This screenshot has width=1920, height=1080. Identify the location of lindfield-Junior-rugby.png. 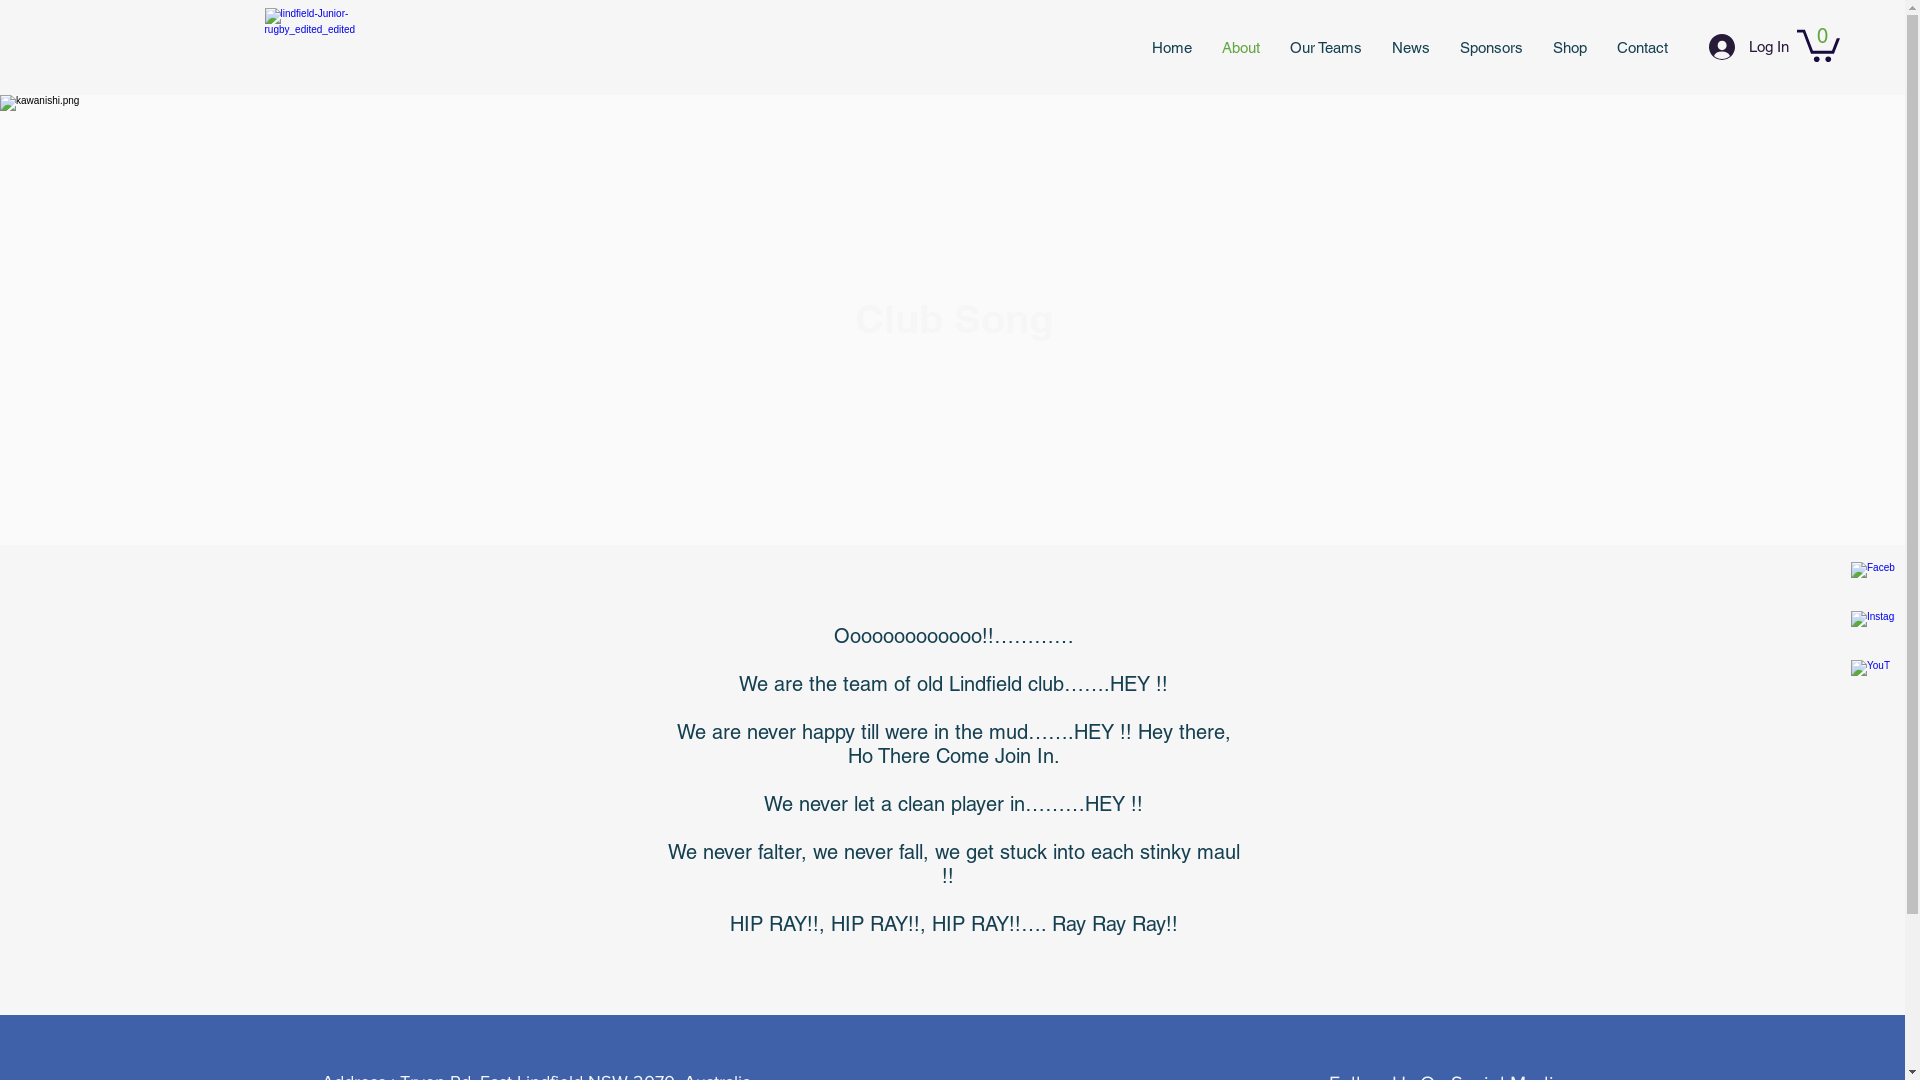
(309, 47).